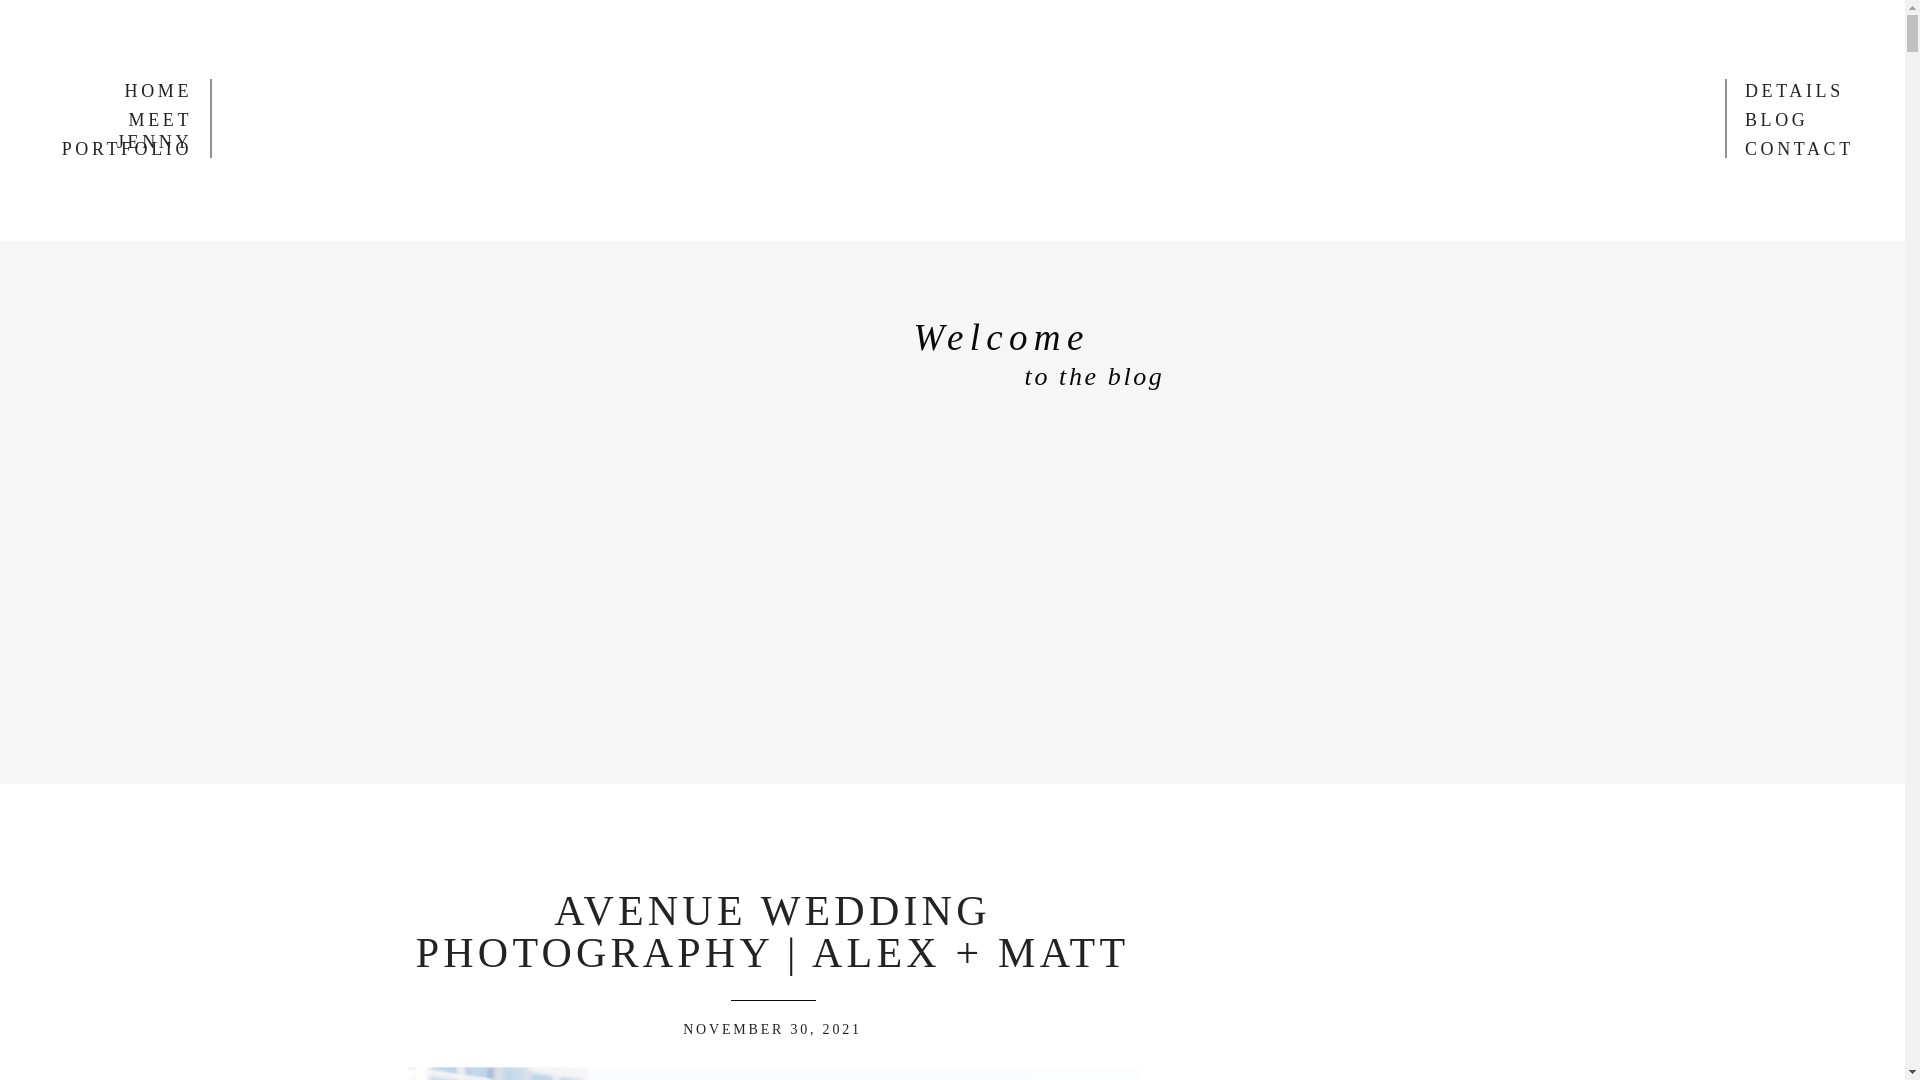  Describe the element at coordinates (726, 25) in the screenshot. I see `MEET JENNY` at that location.